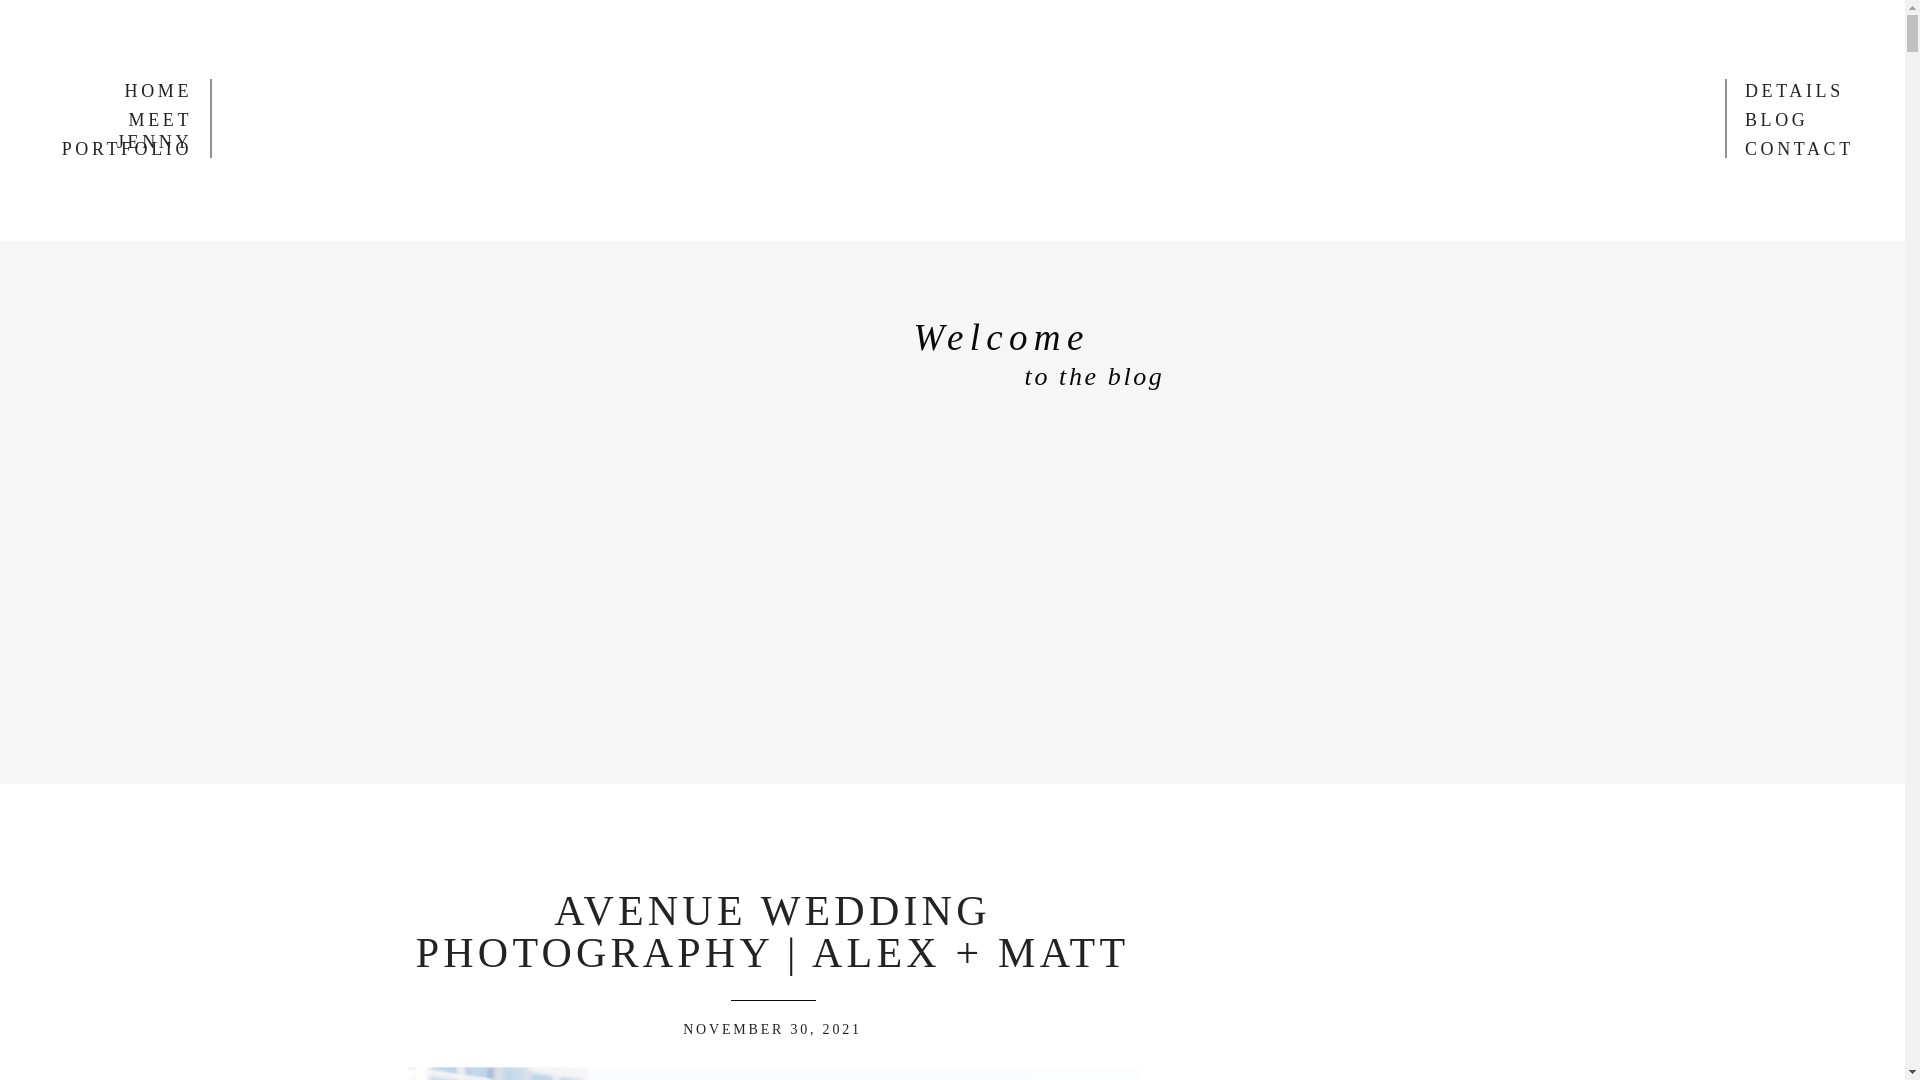  Describe the element at coordinates (726, 25) in the screenshot. I see `MEET JENNY` at that location.